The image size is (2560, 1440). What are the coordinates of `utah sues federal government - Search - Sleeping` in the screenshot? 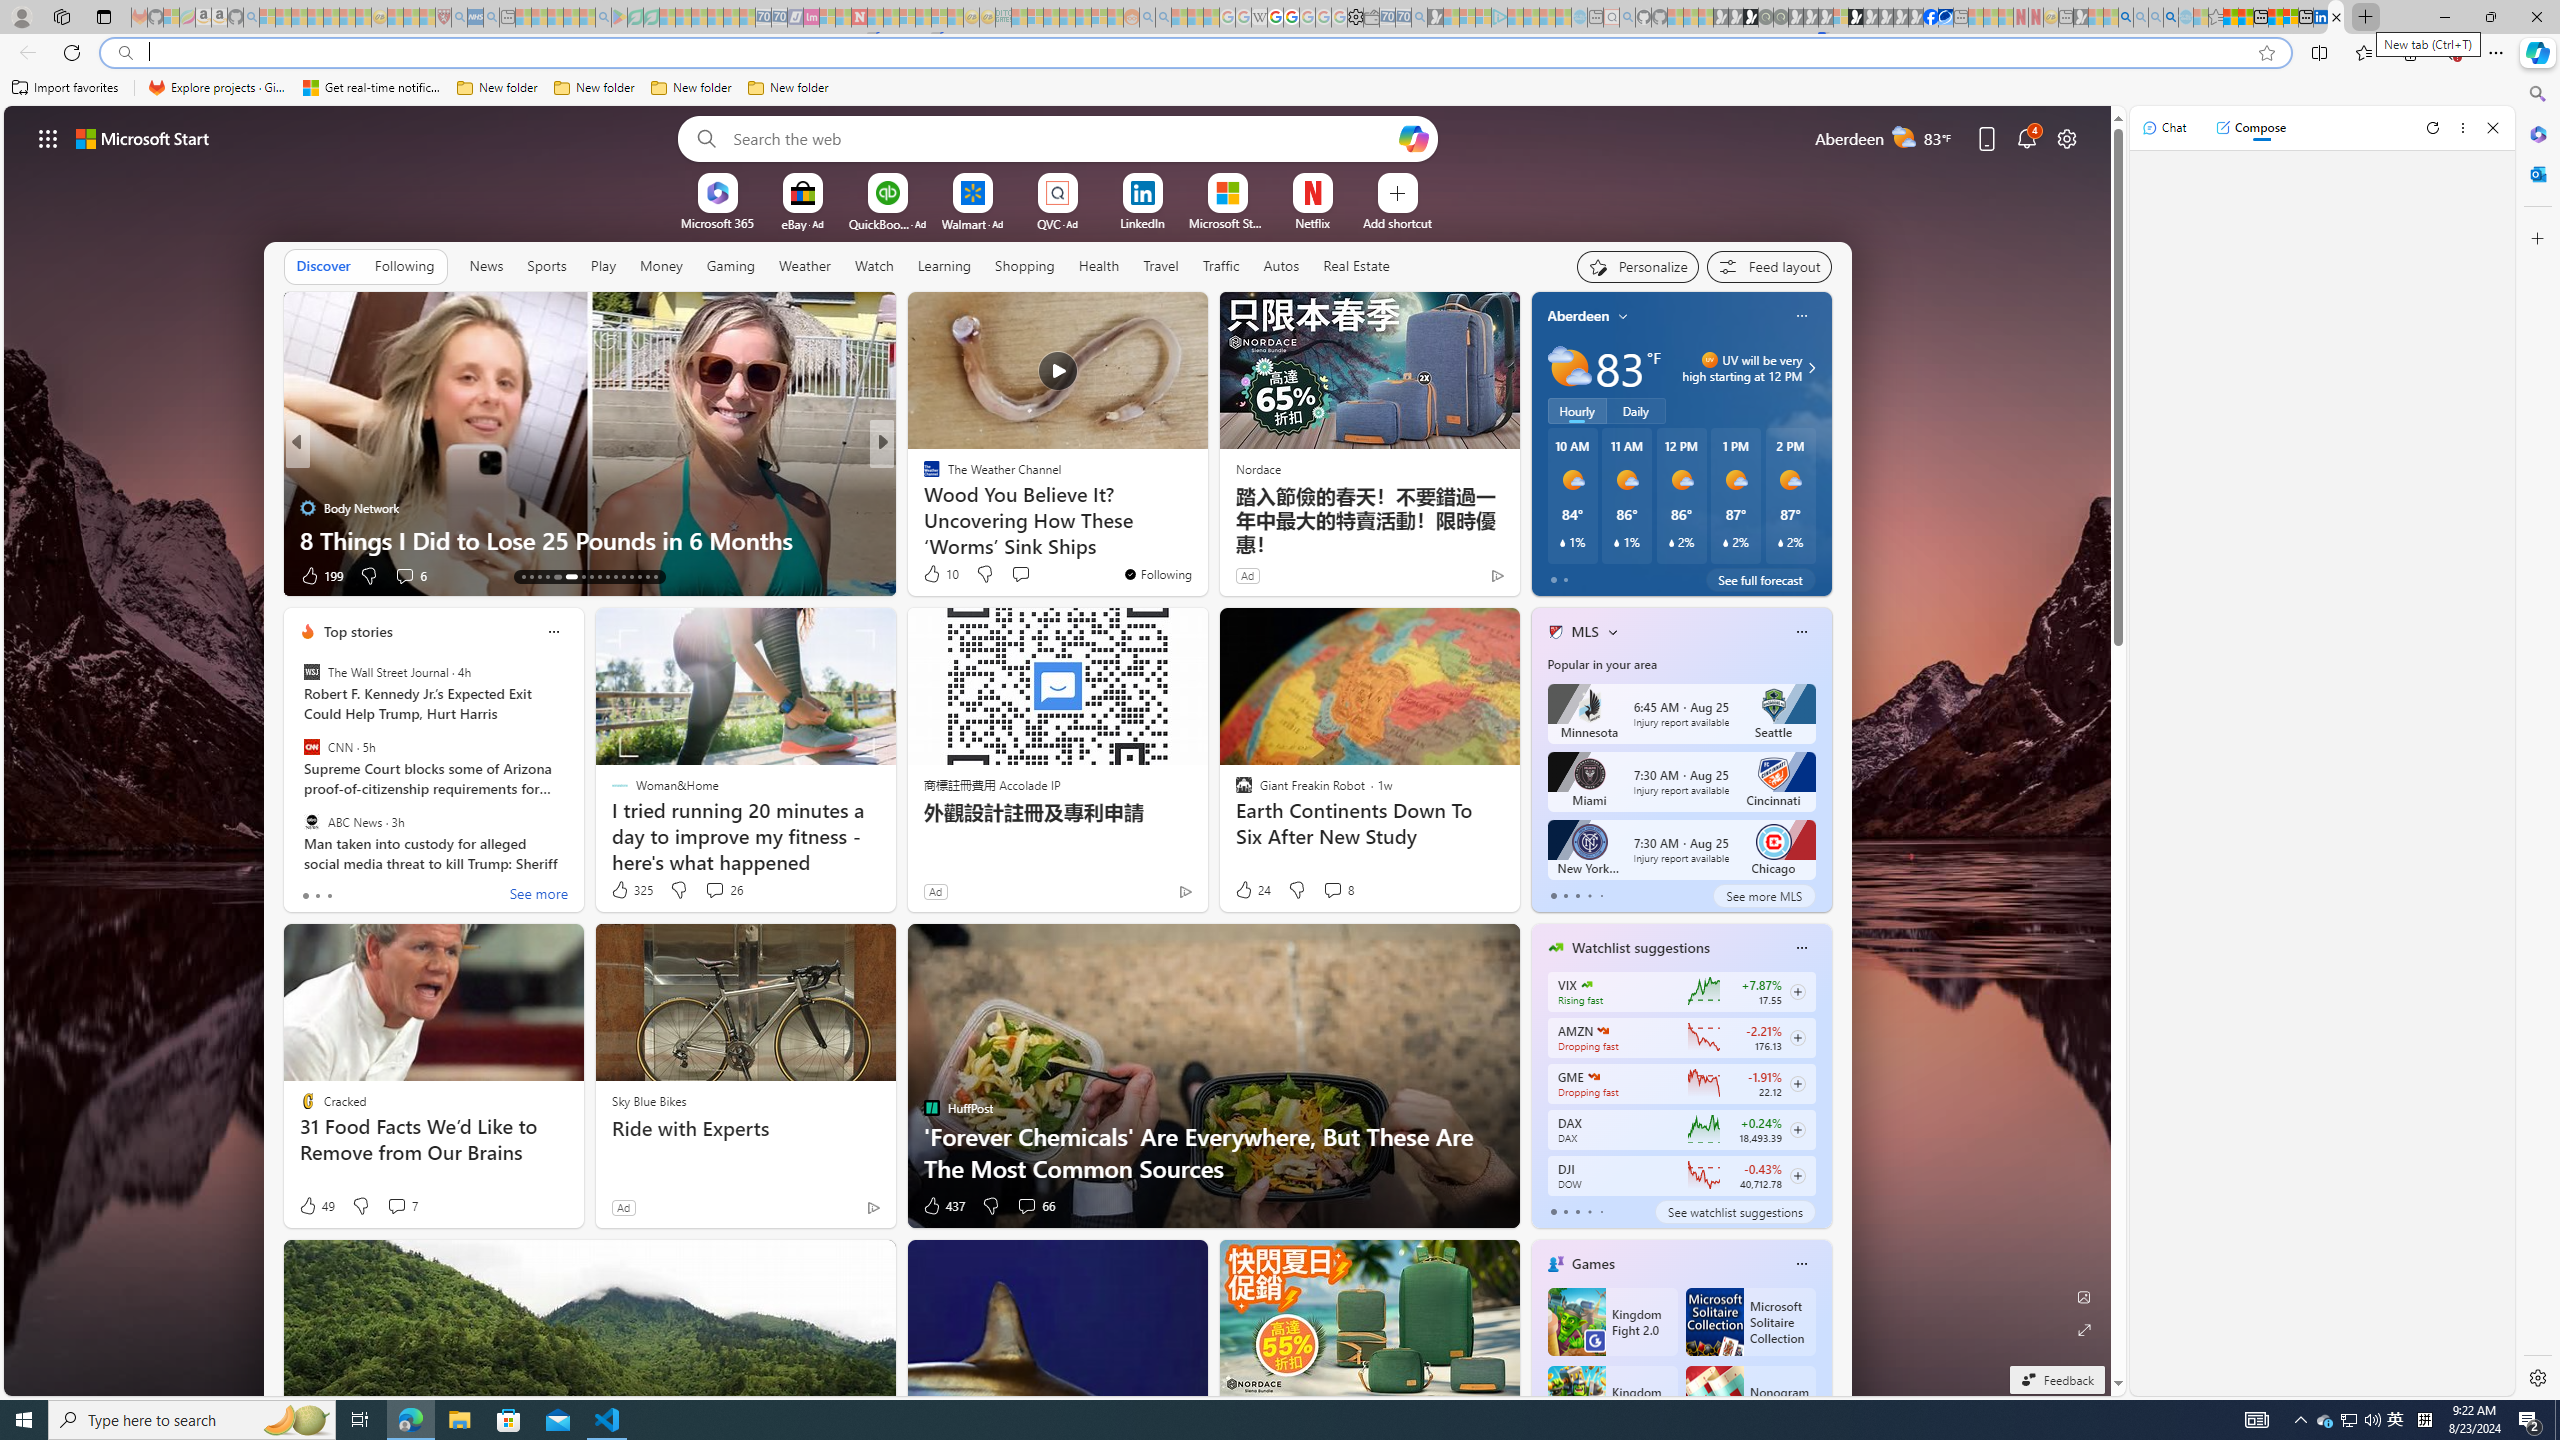 It's located at (491, 17).